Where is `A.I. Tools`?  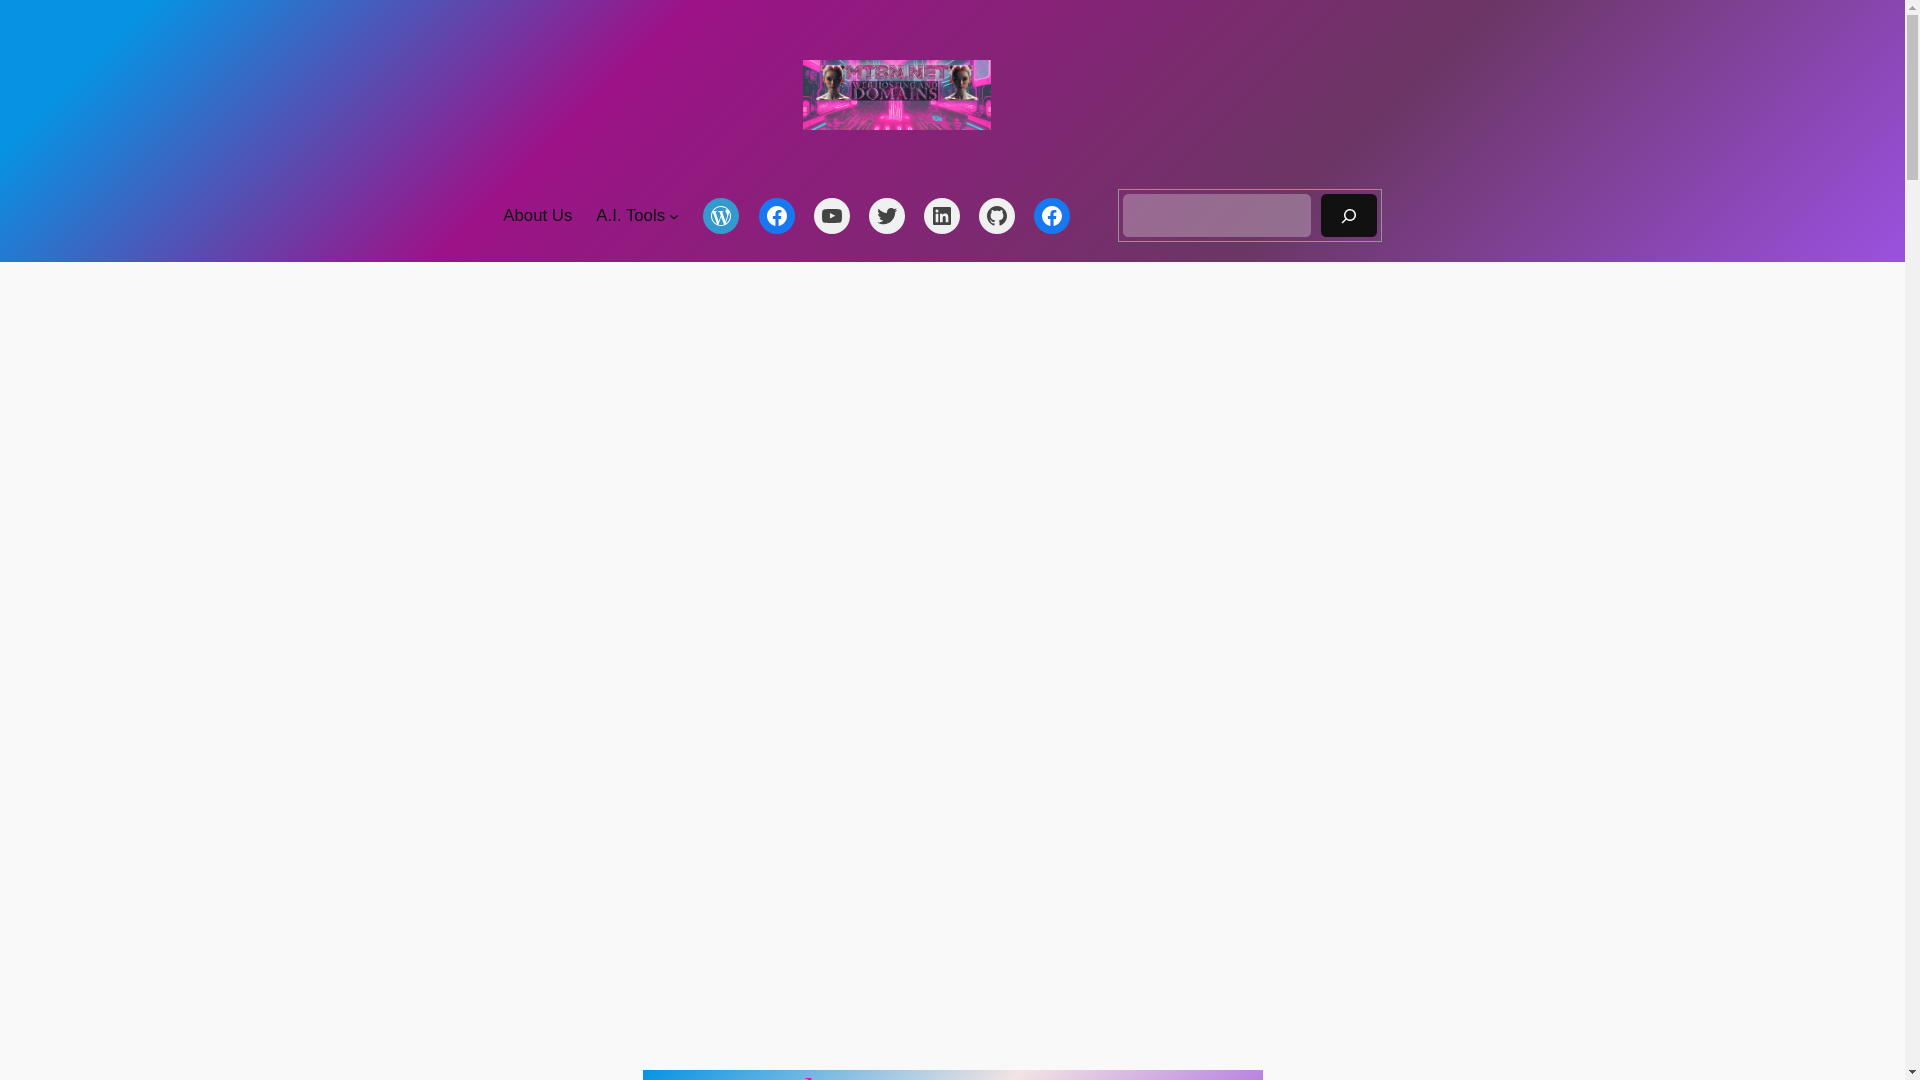
A.I. Tools is located at coordinates (630, 216).